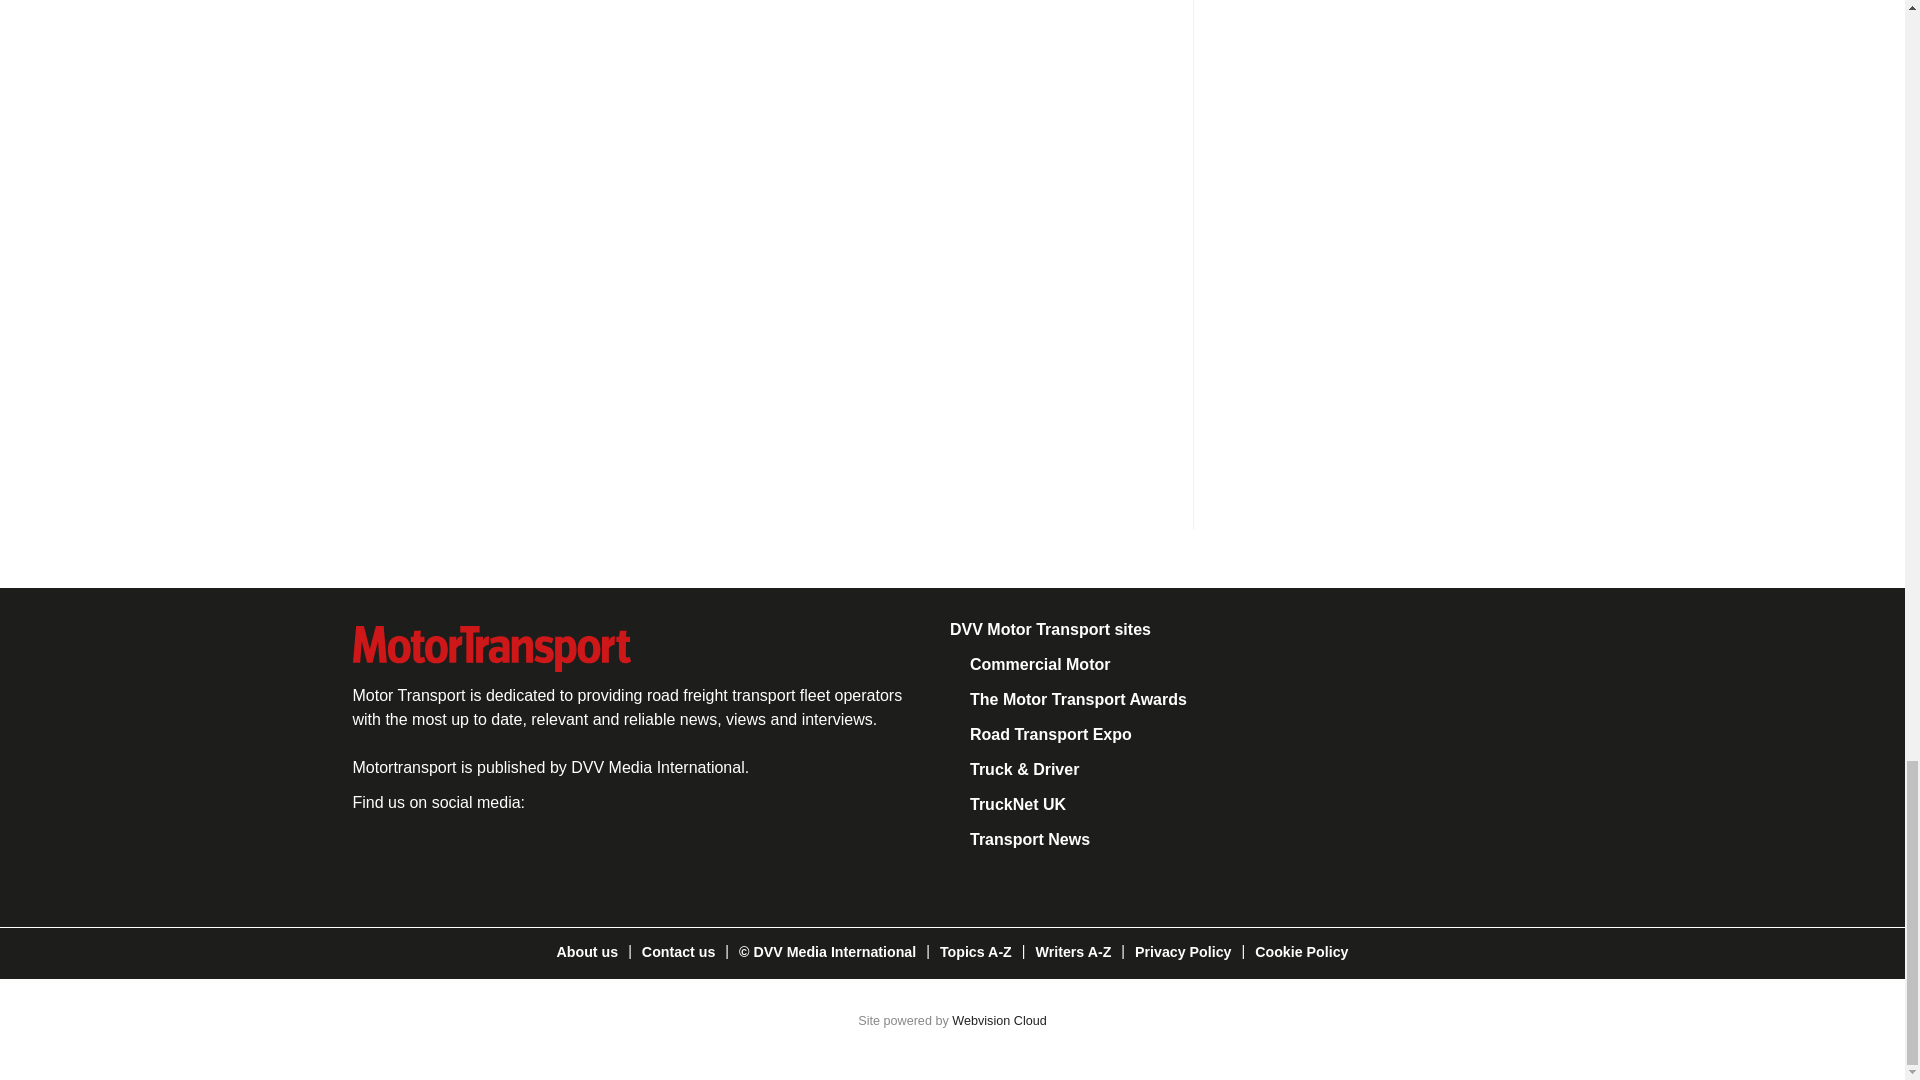 Image resolution: width=1920 pixels, height=1080 pixels. What do you see at coordinates (444, 854) in the screenshot?
I see `Connect with us on Twitter` at bounding box center [444, 854].